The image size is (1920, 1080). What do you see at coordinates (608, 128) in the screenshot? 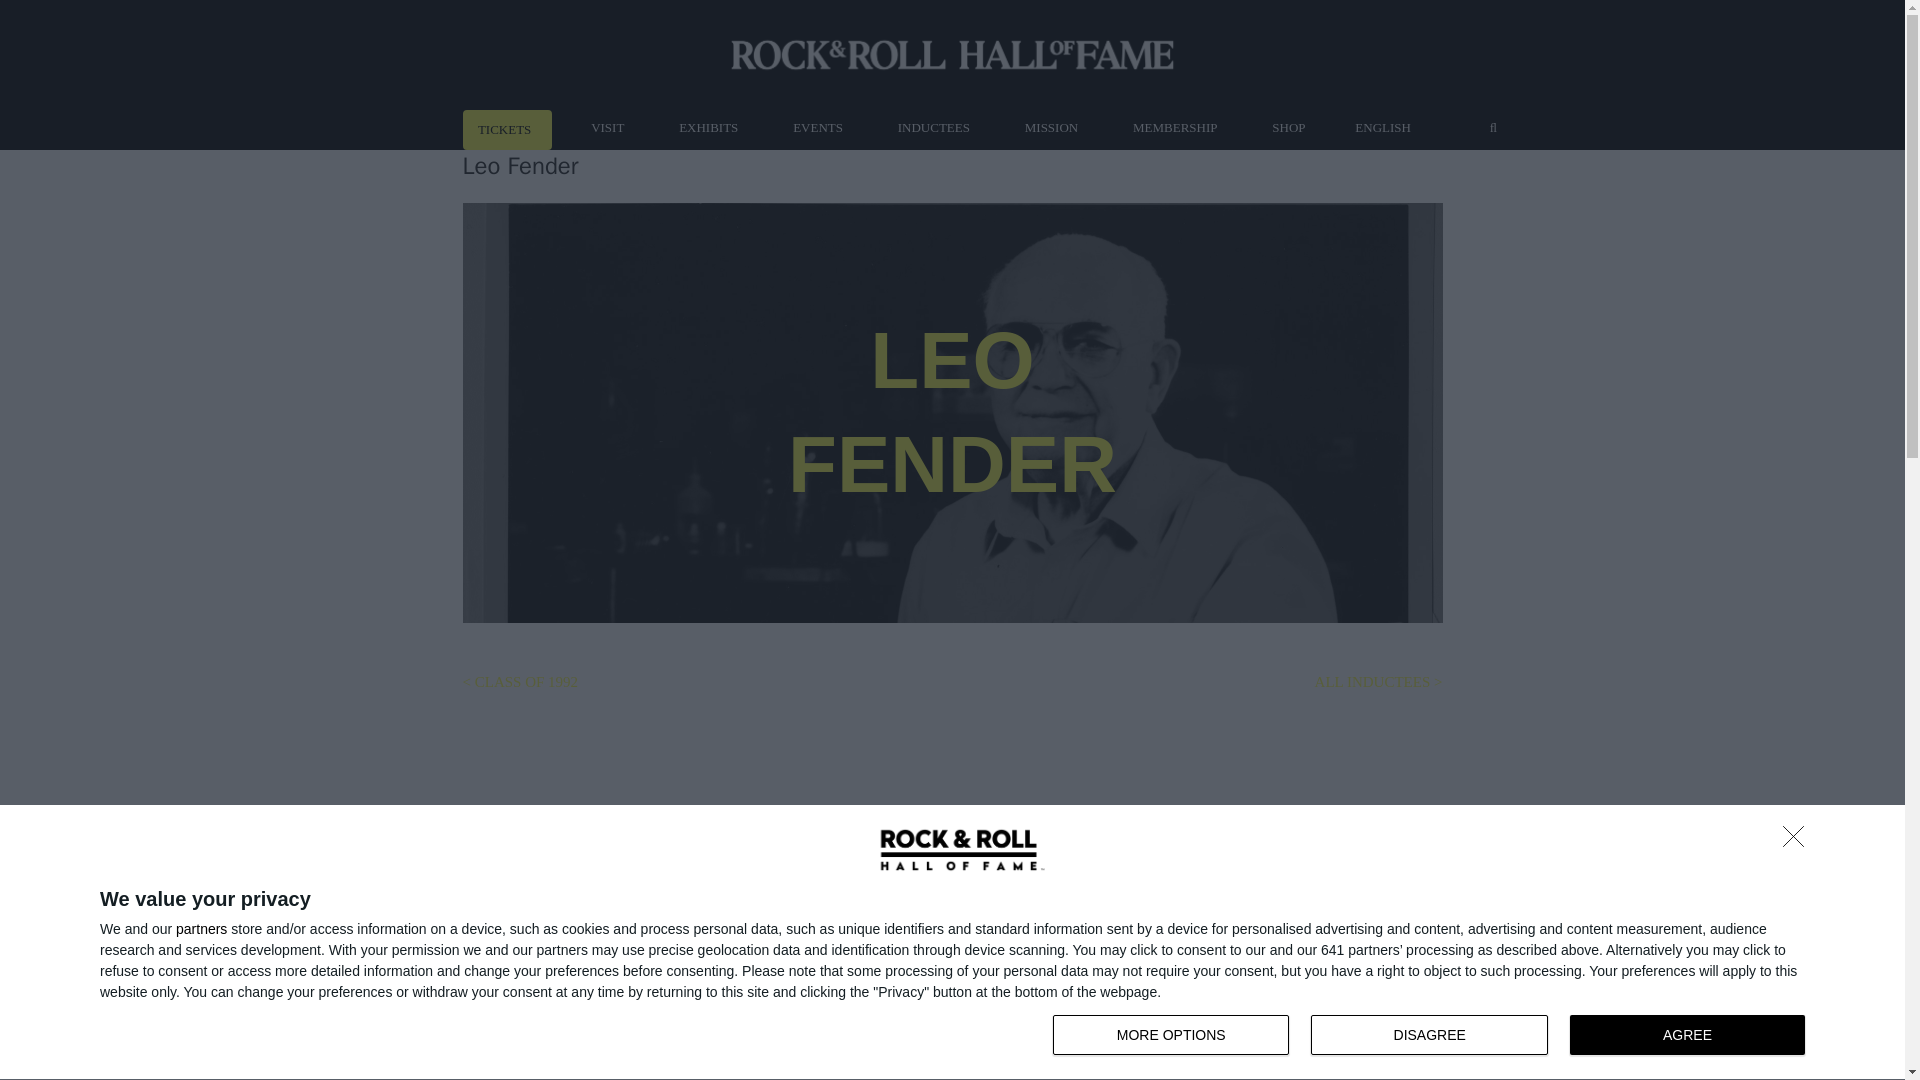
I see `VISIT` at bounding box center [608, 128].